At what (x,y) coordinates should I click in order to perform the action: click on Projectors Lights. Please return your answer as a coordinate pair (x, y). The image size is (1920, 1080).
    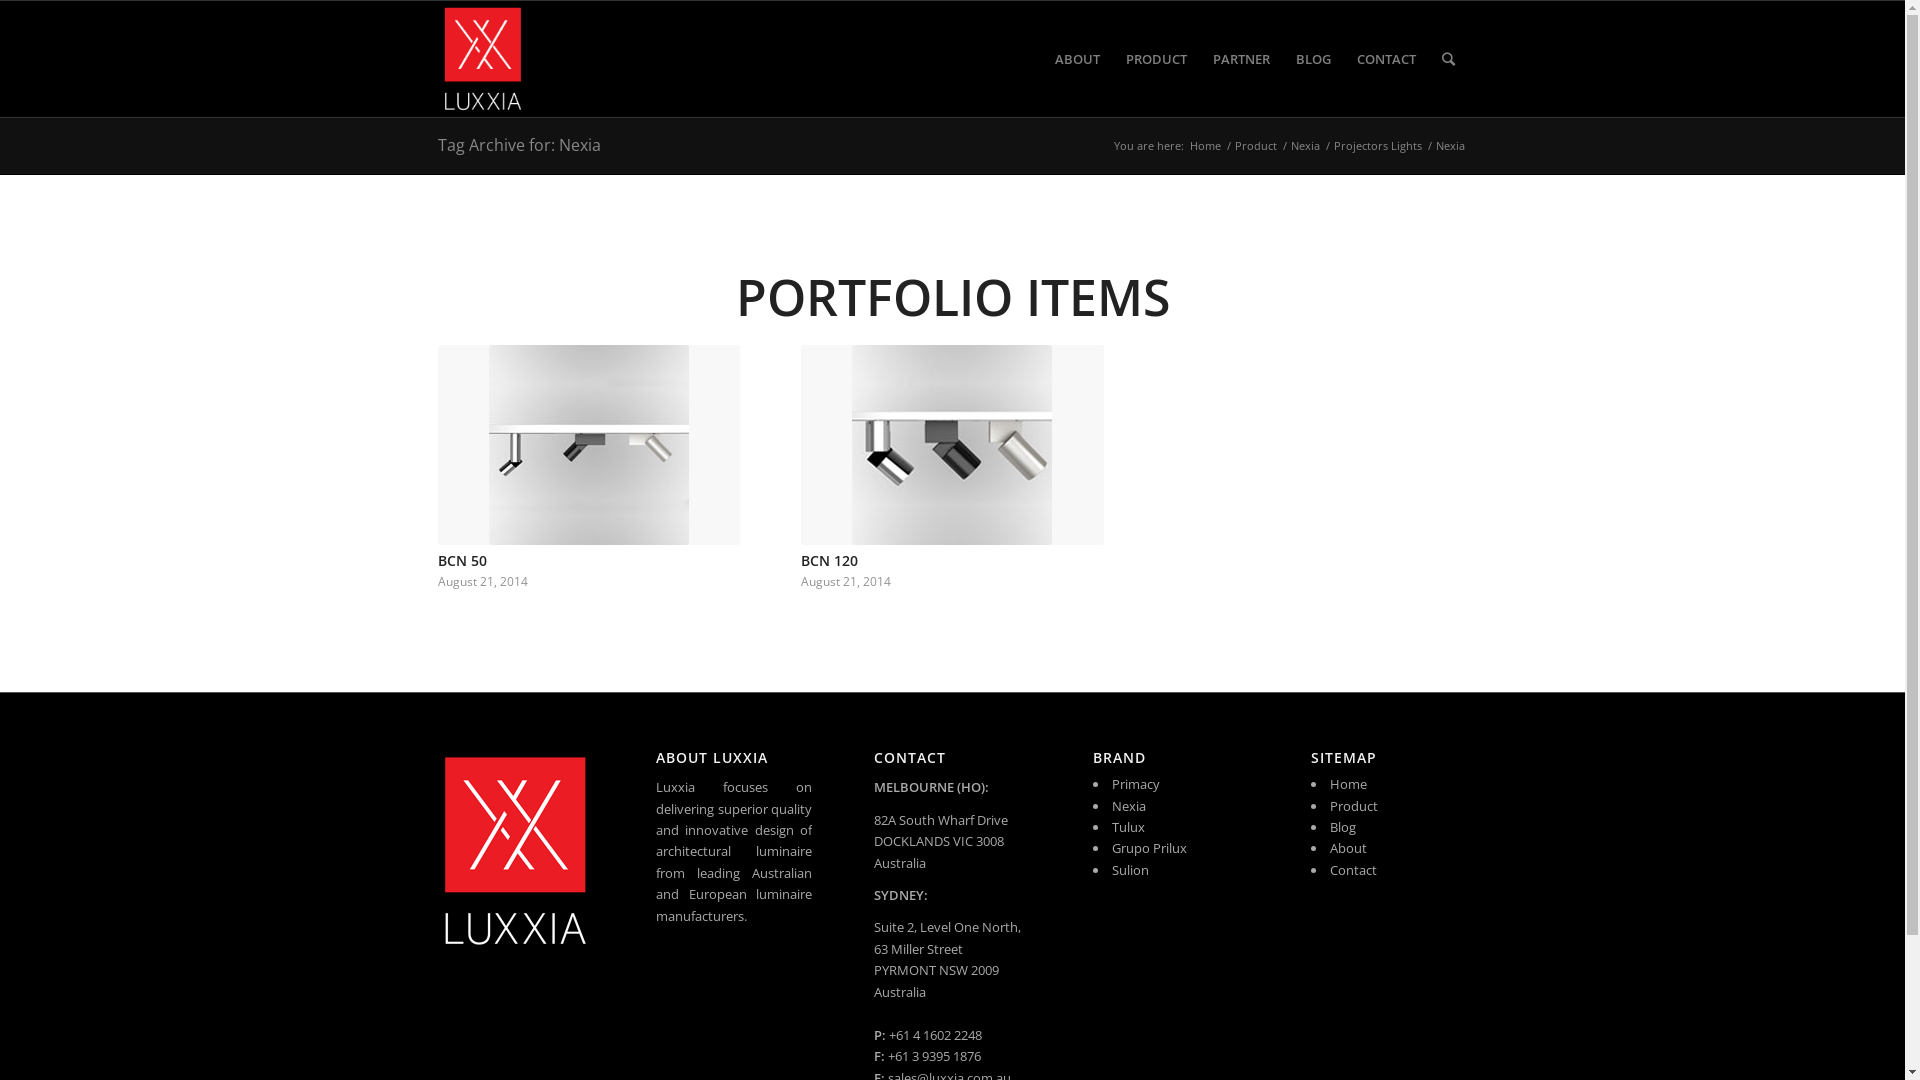
    Looking at the image, I should click on (1377, 146).